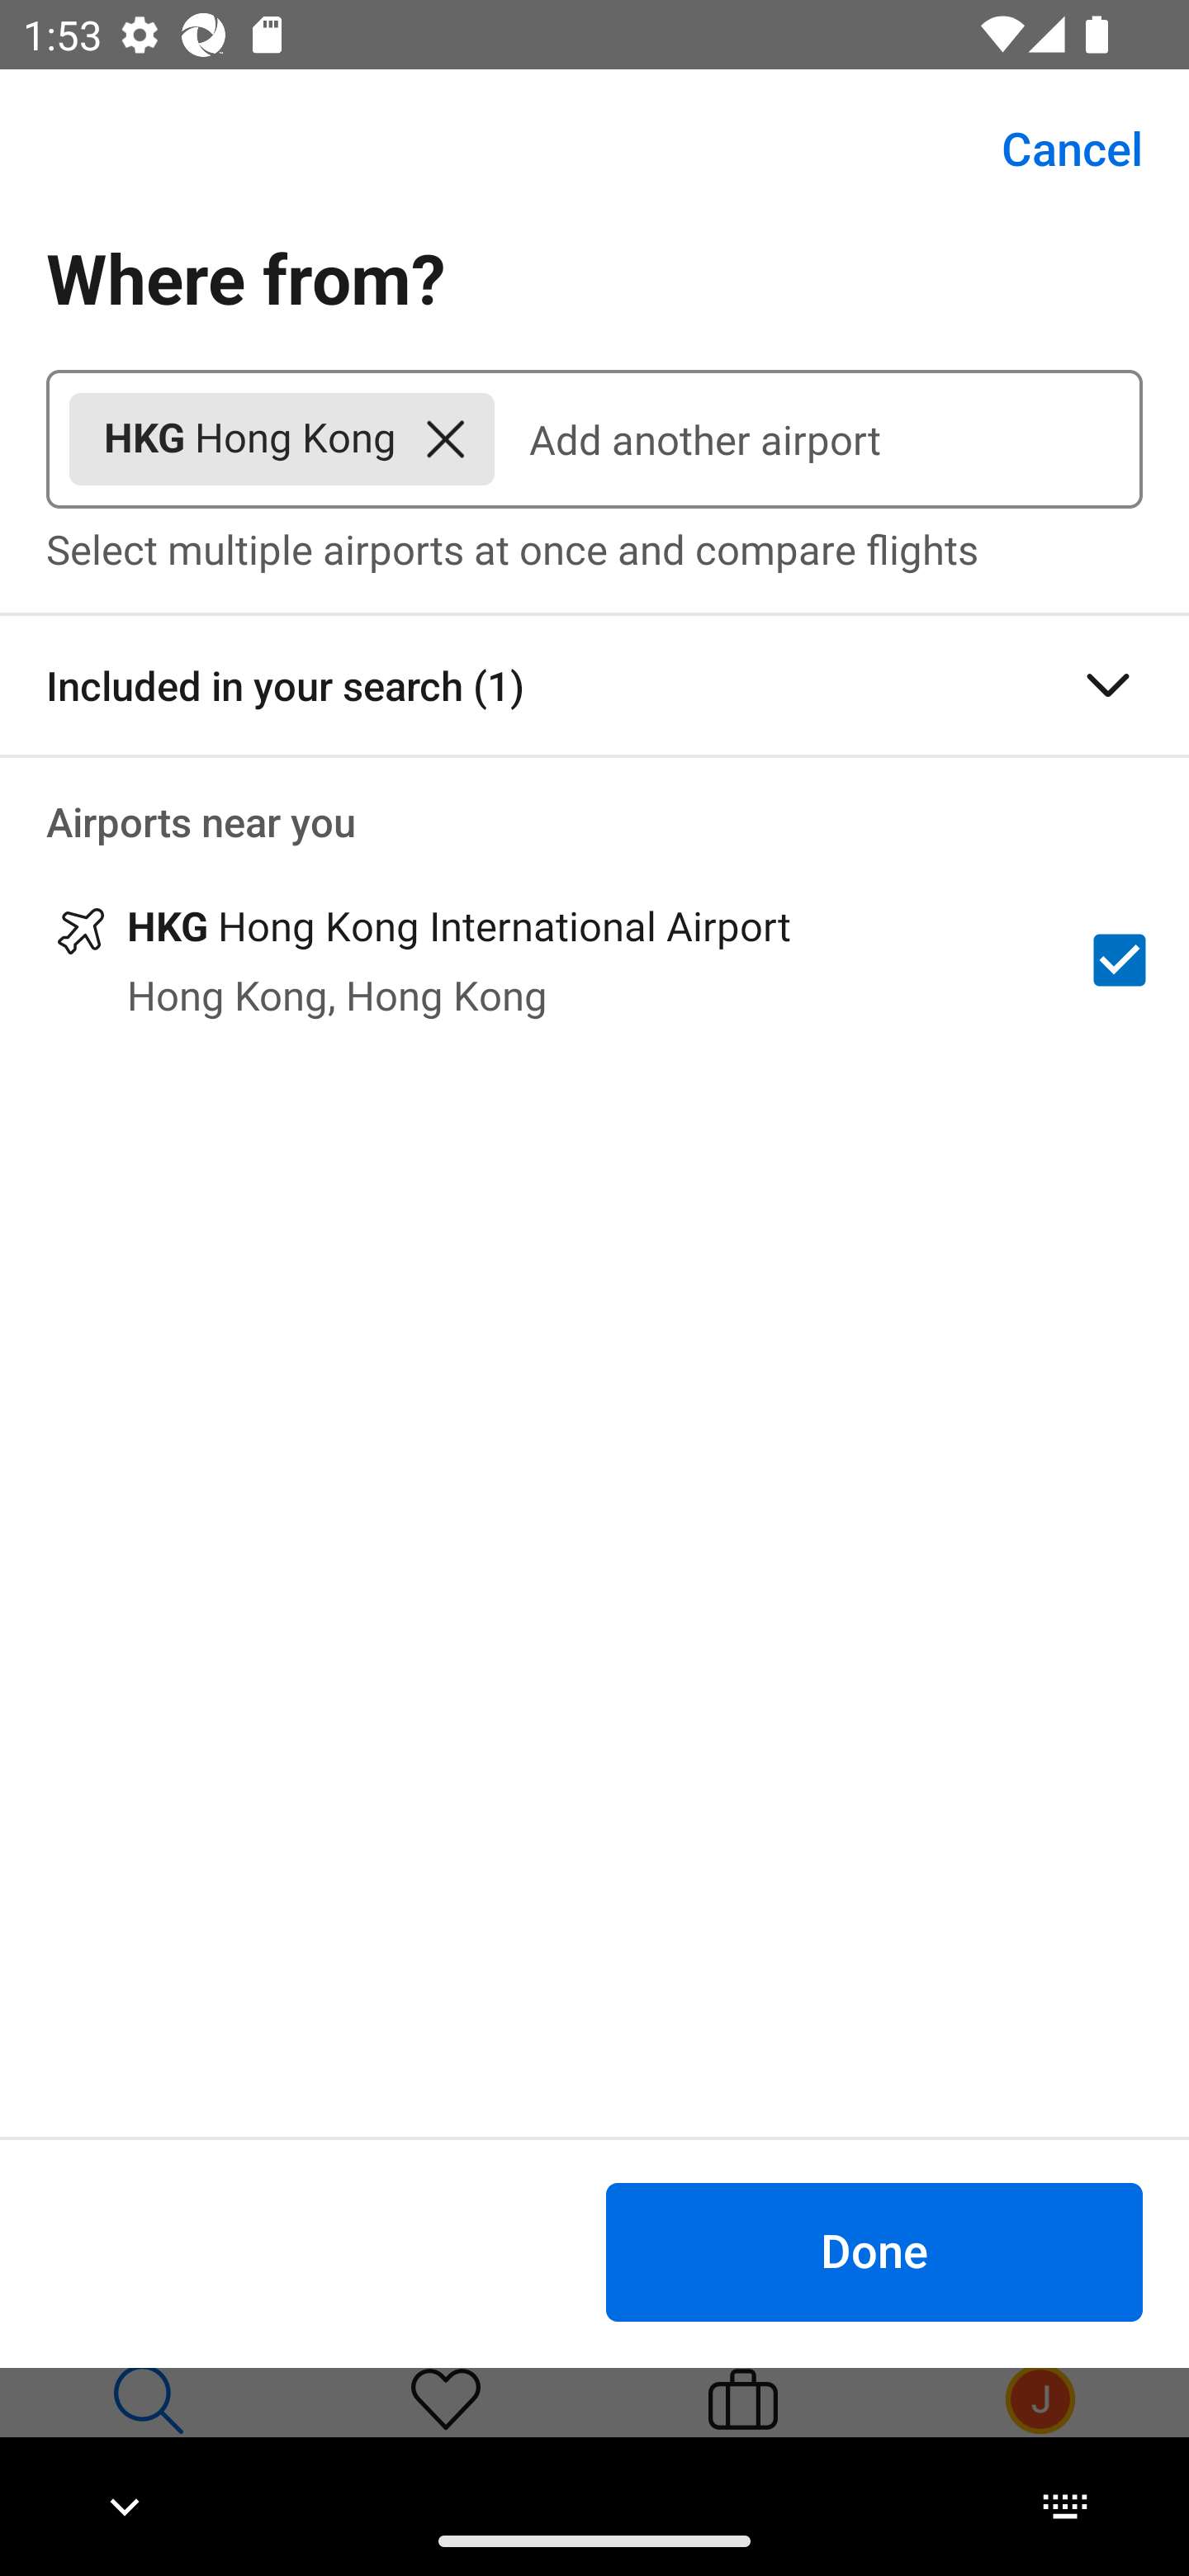  What do you see at coordinates (1054, 149) in the screenshot?
I see `Cancel` at bounding box center [1054, 149].